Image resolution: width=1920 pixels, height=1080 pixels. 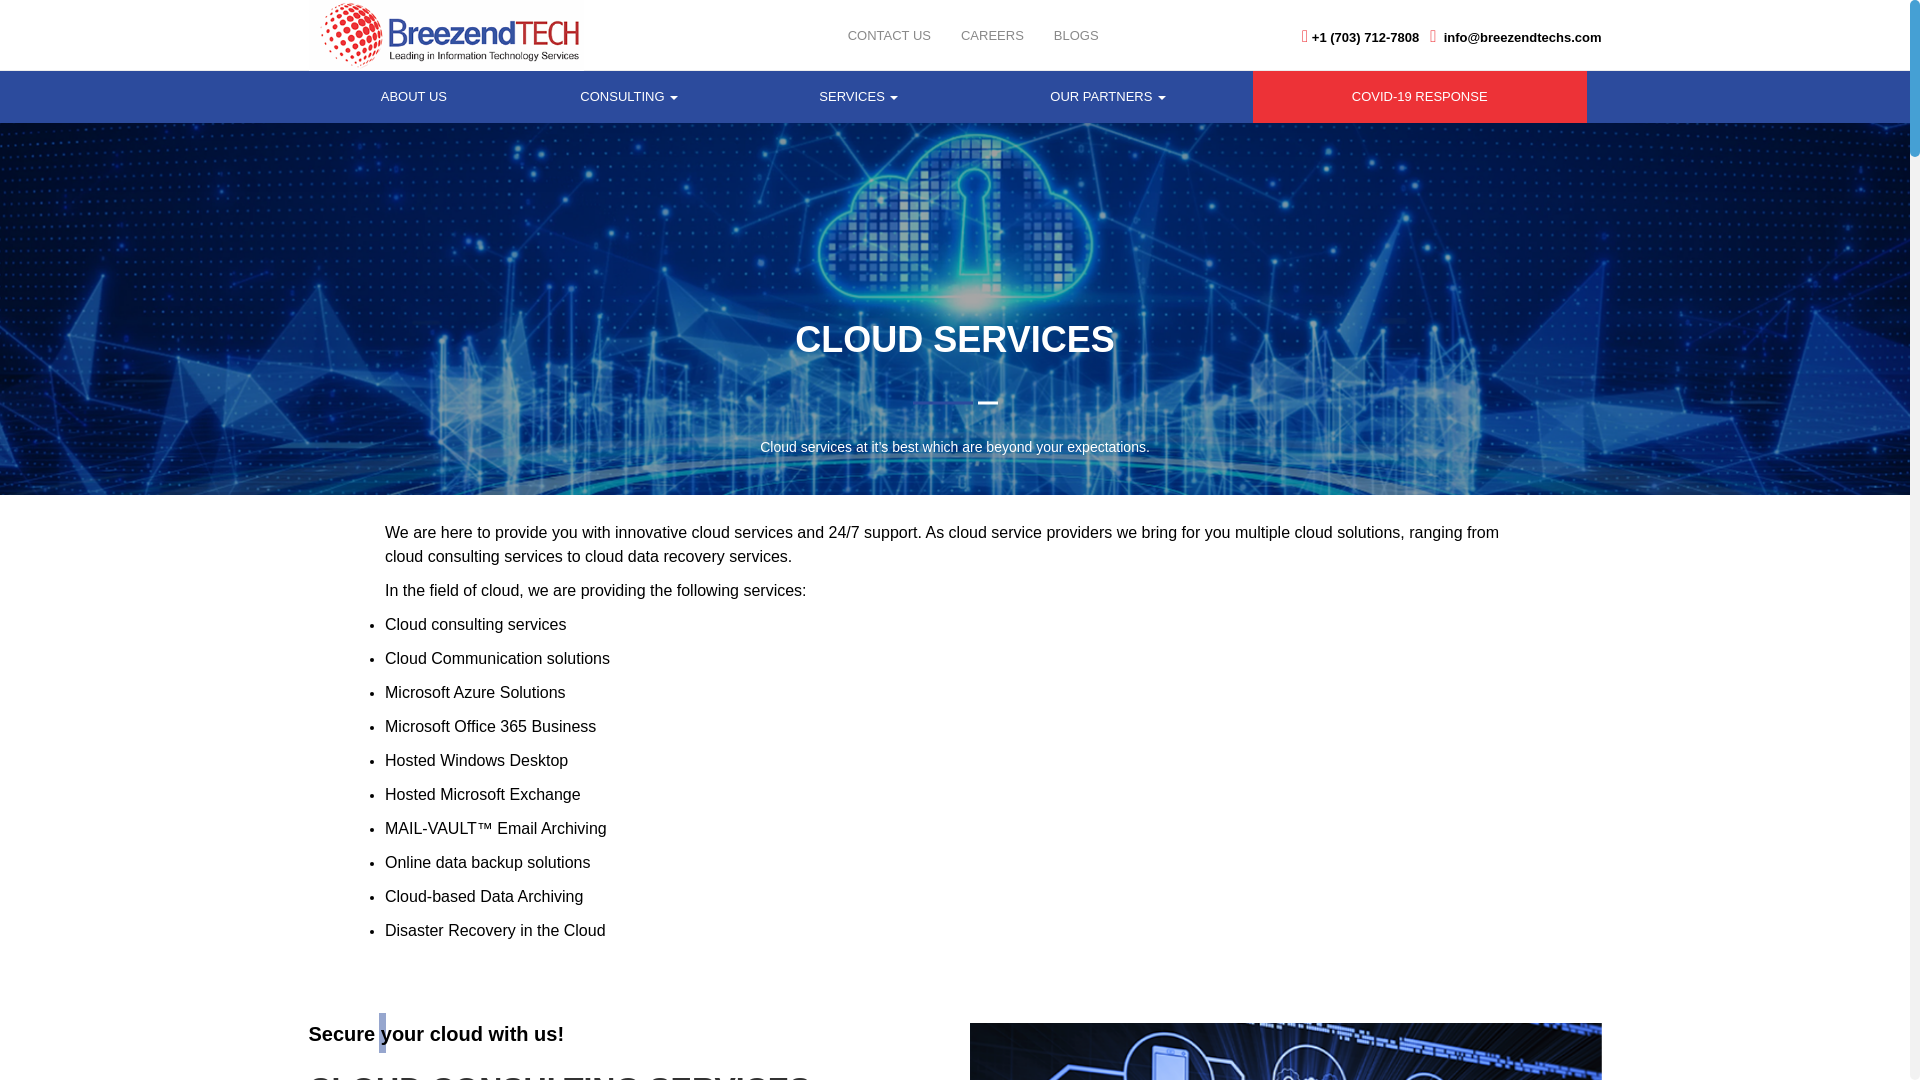 What do you see at coordinates (992, 36) in the screenshot?
I see `CAREERS` at bounding box center [992, 36].